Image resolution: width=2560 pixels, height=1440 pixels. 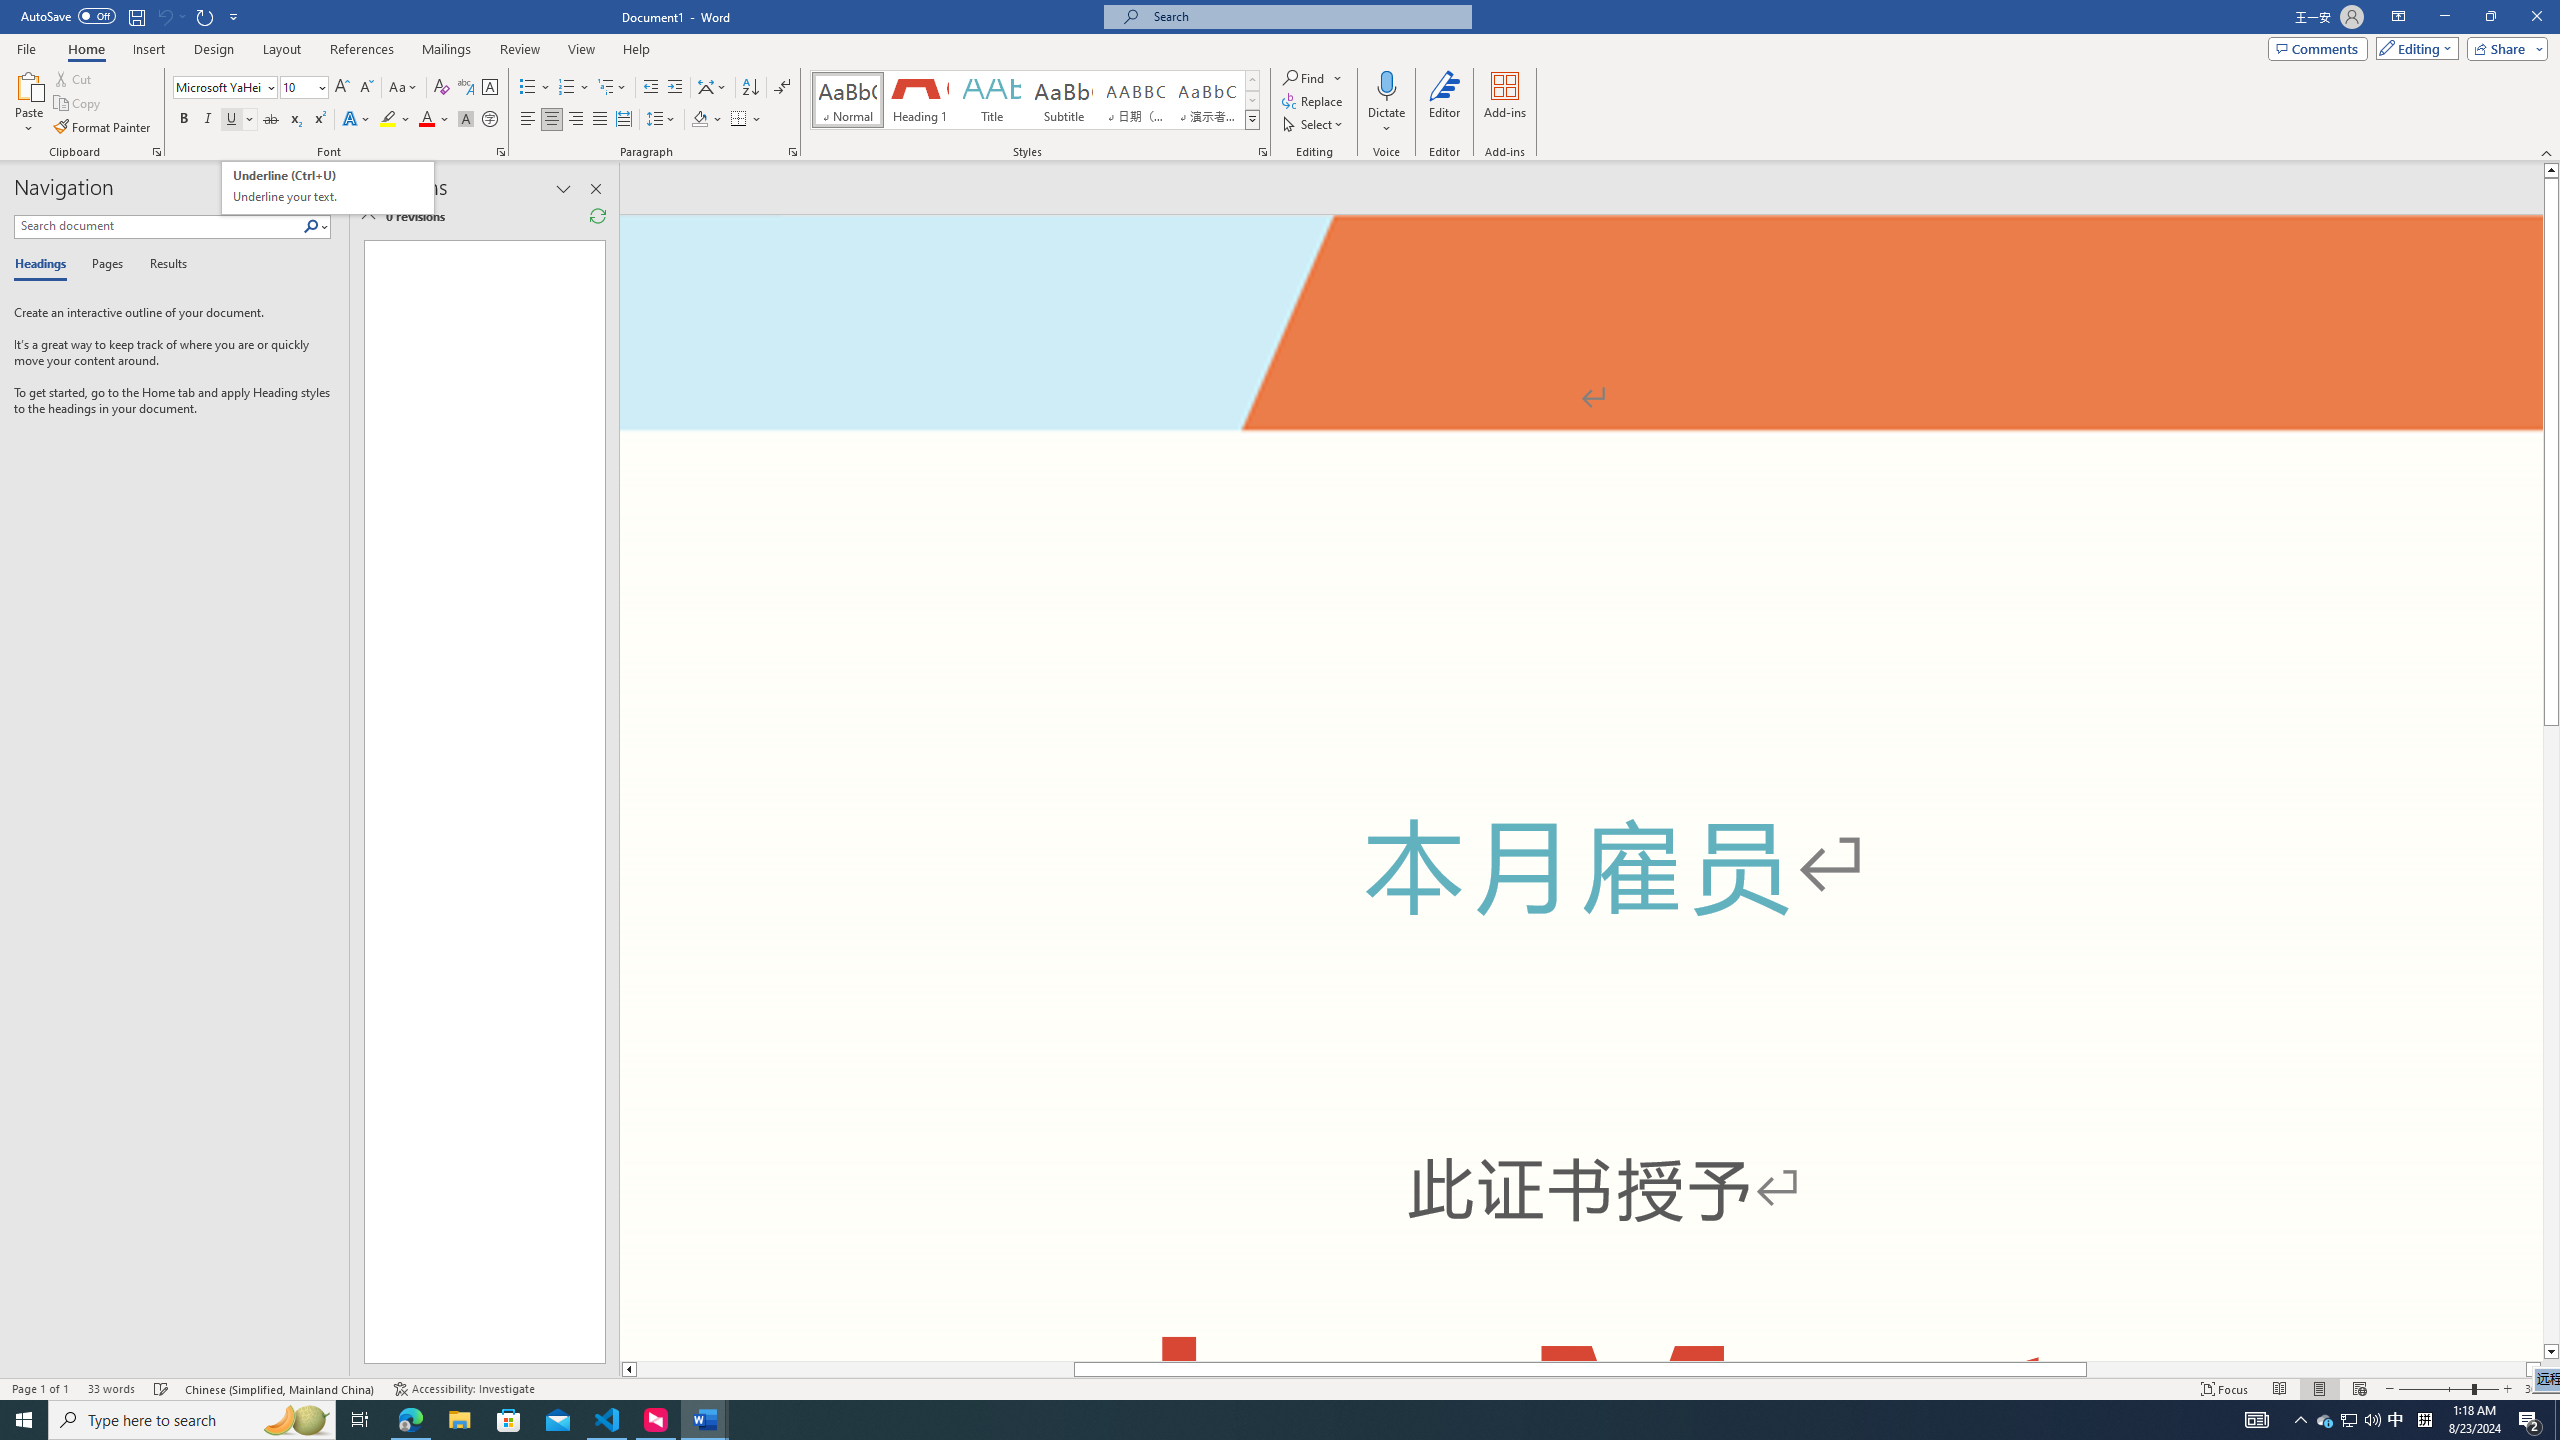 What do you see at coordinates (856, 1369) in the screenshot?
I see `Page left` at bounding box center [856, 1369].